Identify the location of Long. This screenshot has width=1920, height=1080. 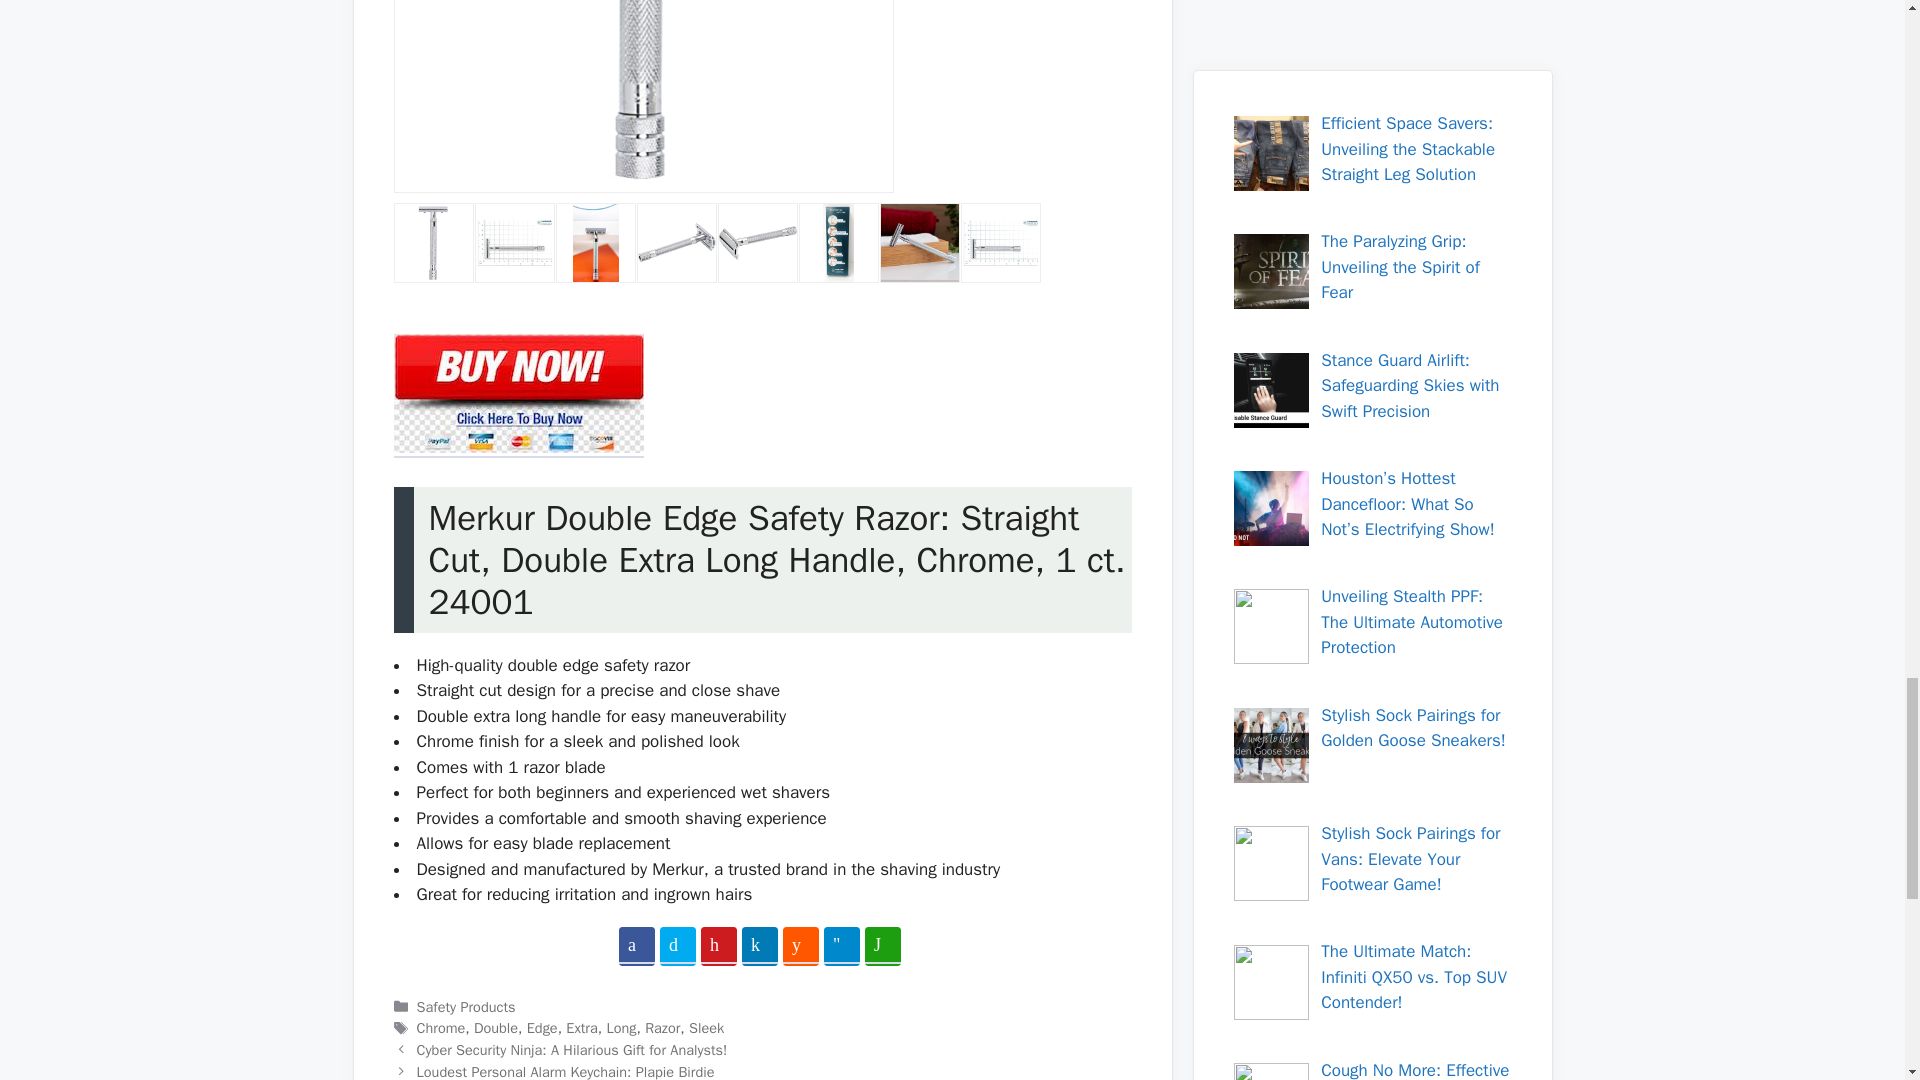
(620, 1028).